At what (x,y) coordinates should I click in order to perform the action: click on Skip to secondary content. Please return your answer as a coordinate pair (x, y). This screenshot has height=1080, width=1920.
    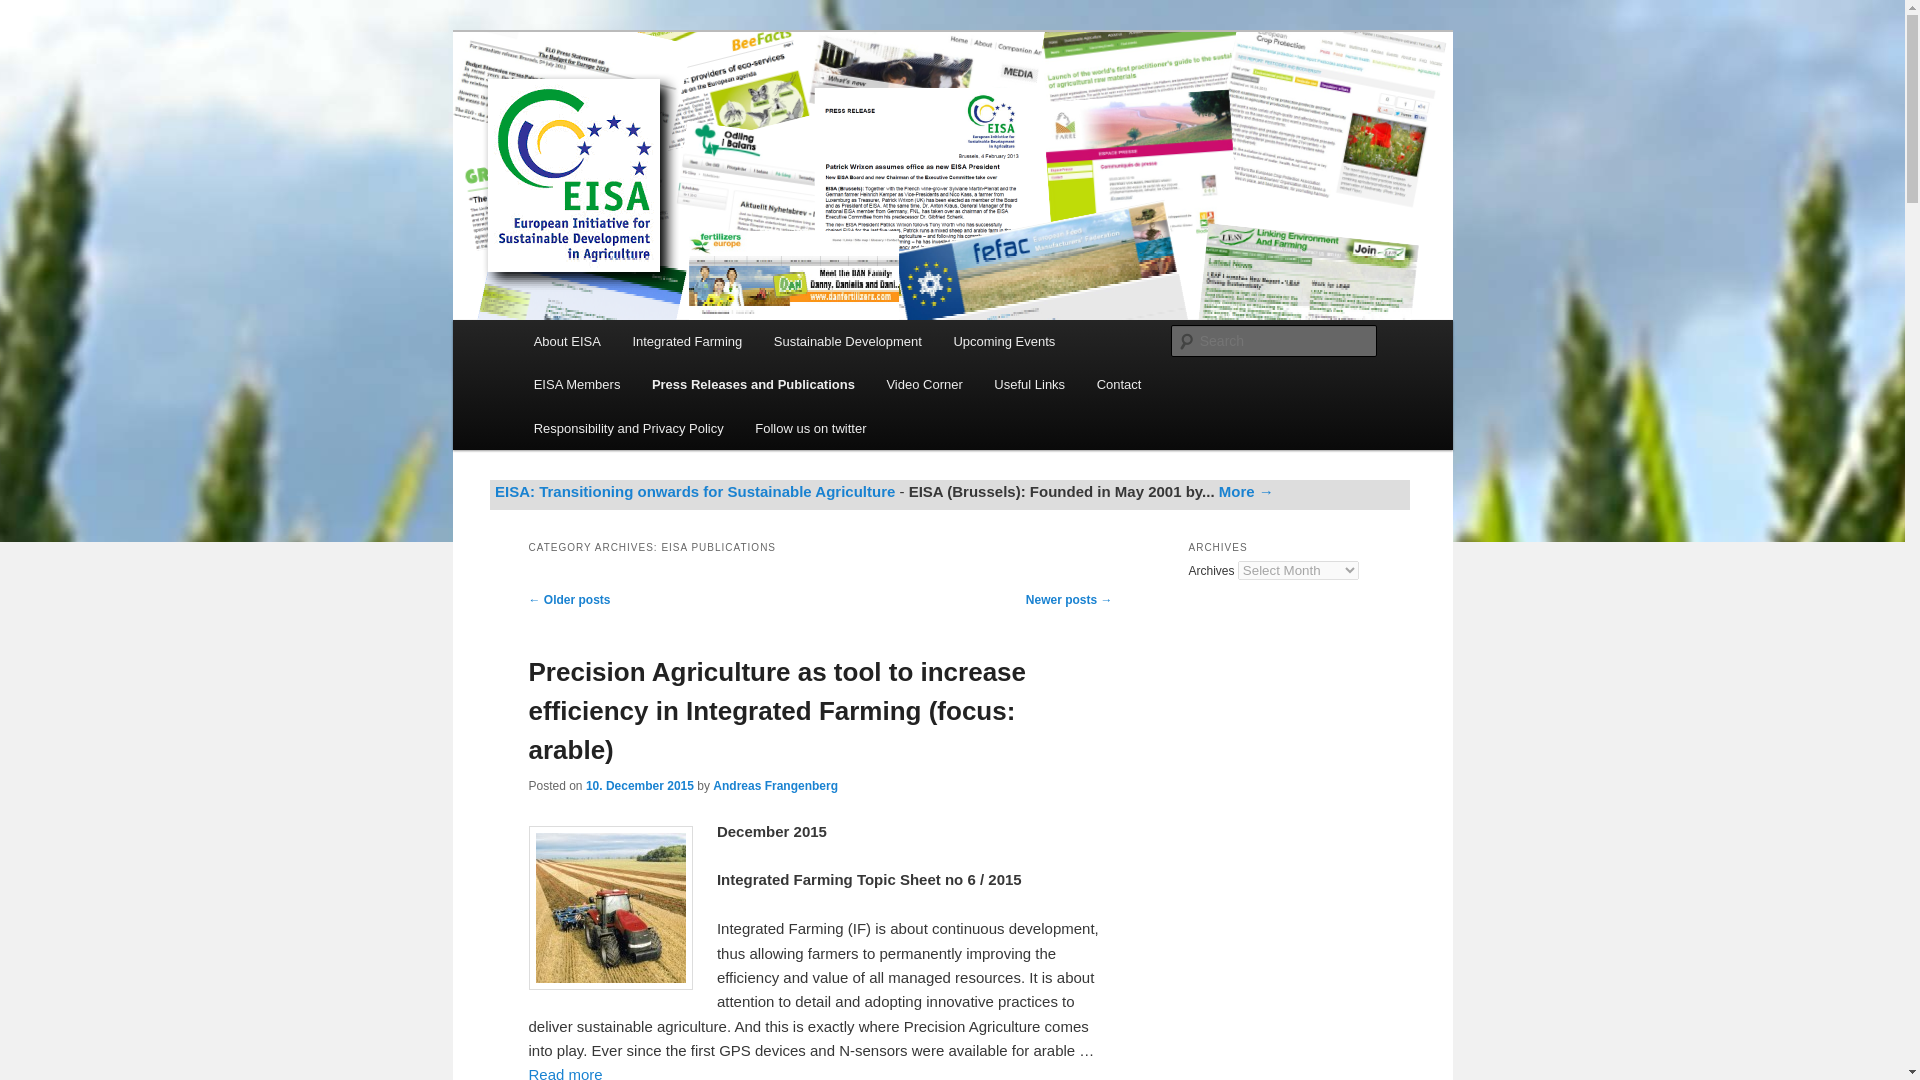
    Looking at the image, I should click on (632, 344).